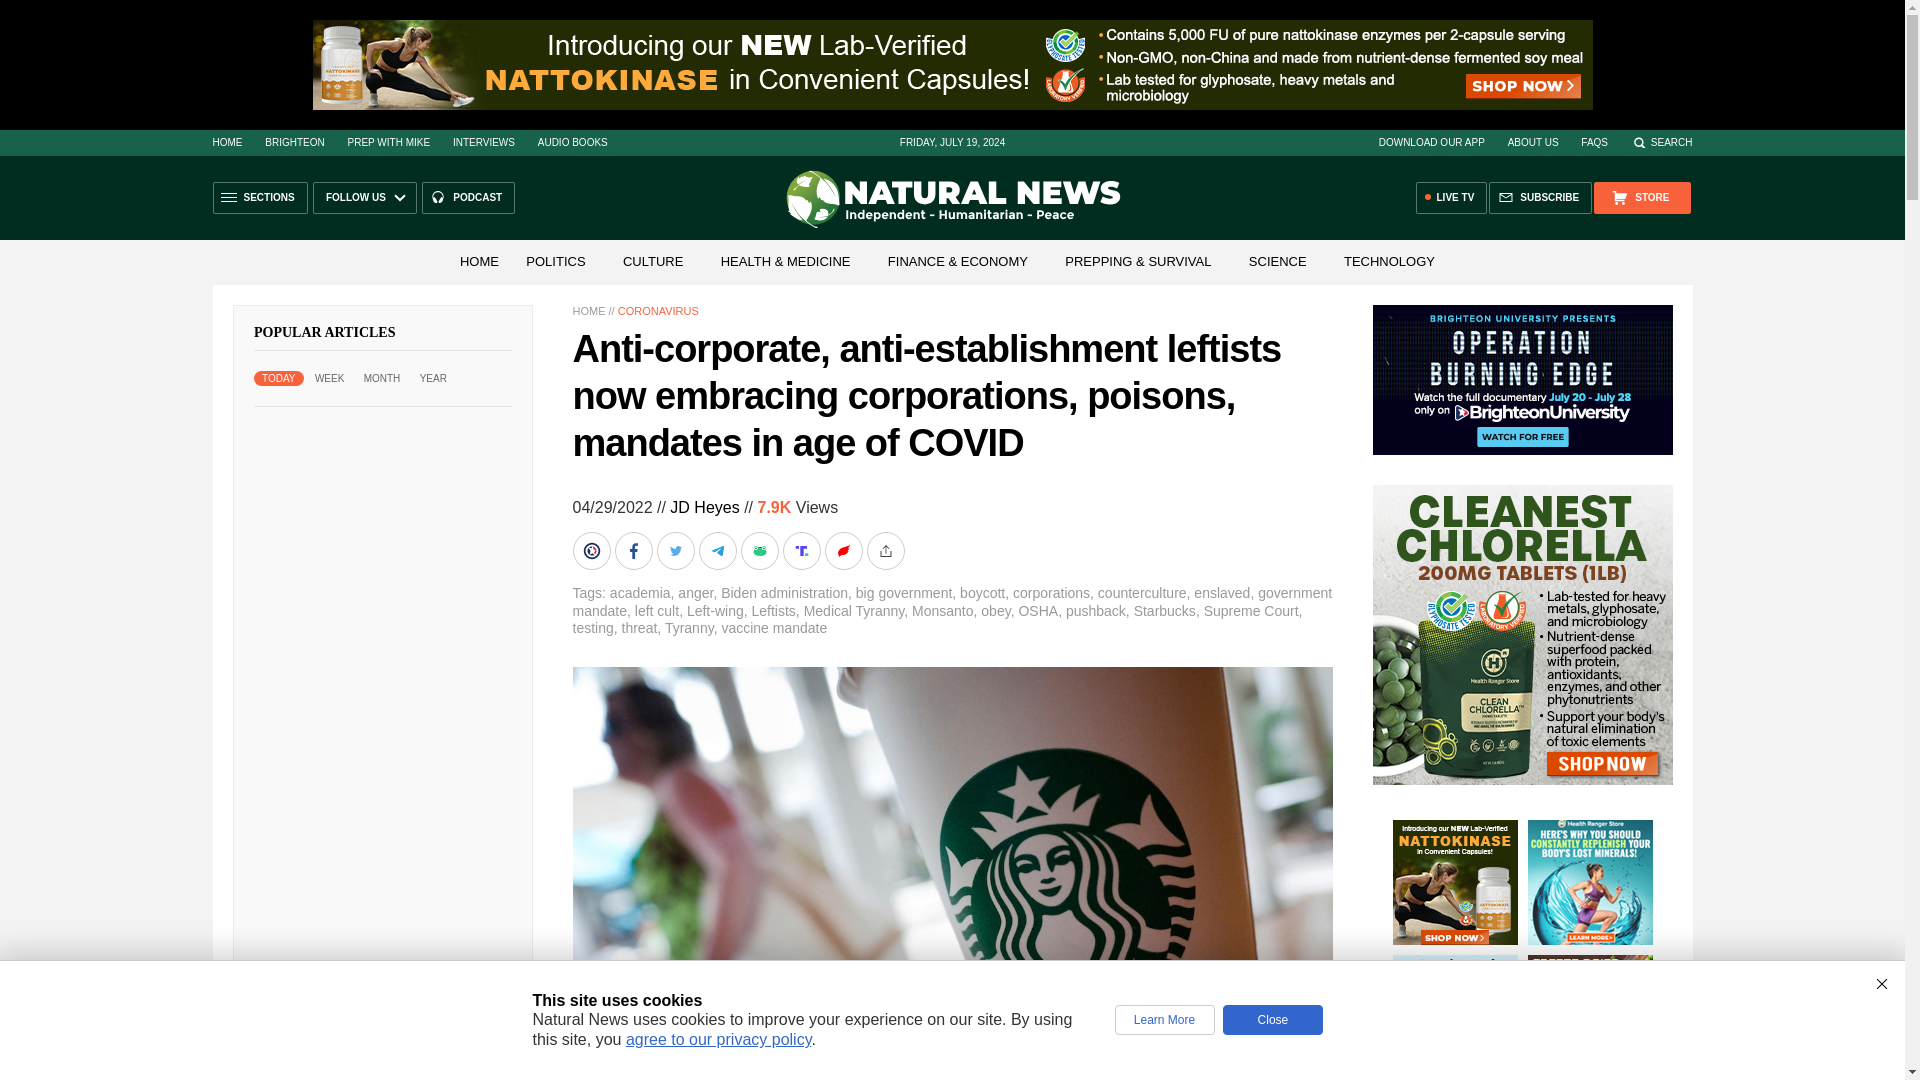  What do you see at coordinates (635, 551) in the screenshot?
I see `Share on Facebook` at bounding box center [635, 551].